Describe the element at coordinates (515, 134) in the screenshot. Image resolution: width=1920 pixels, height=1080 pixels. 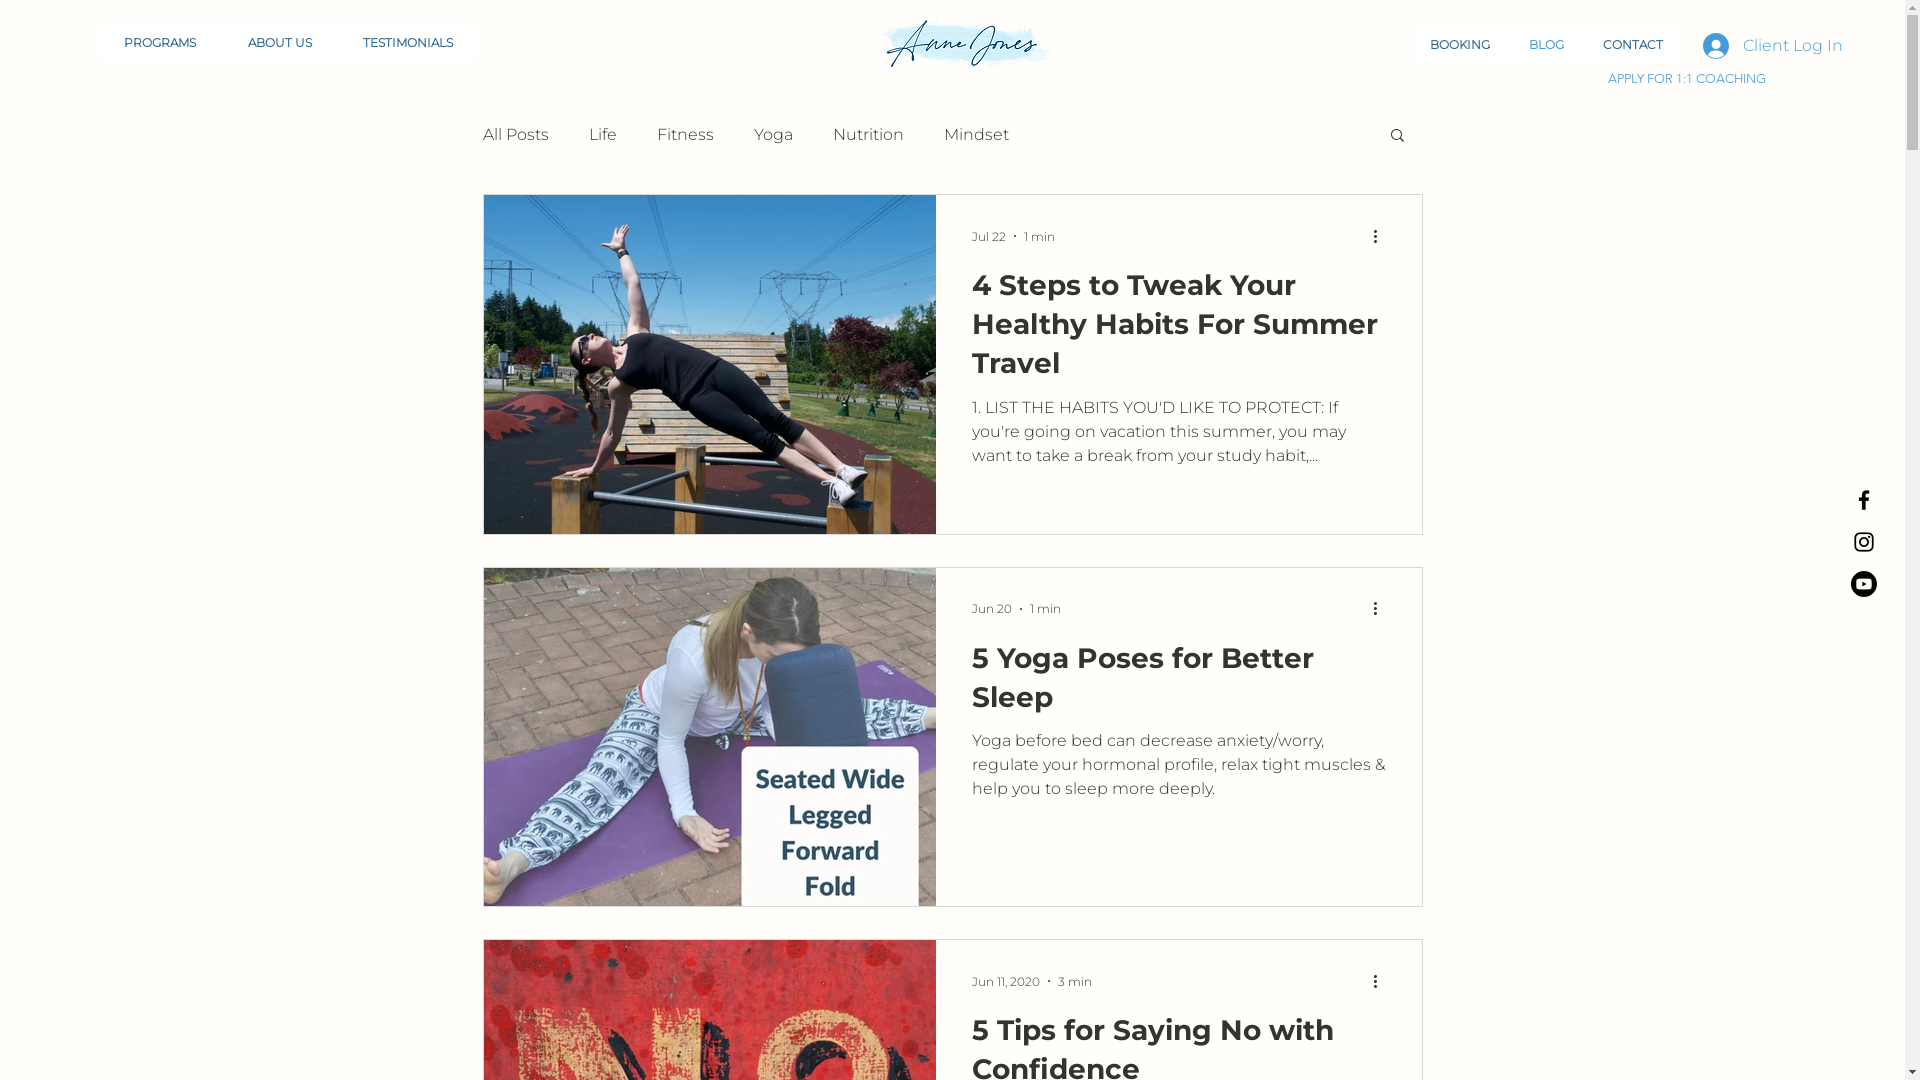
I see `All Posts` at that location.